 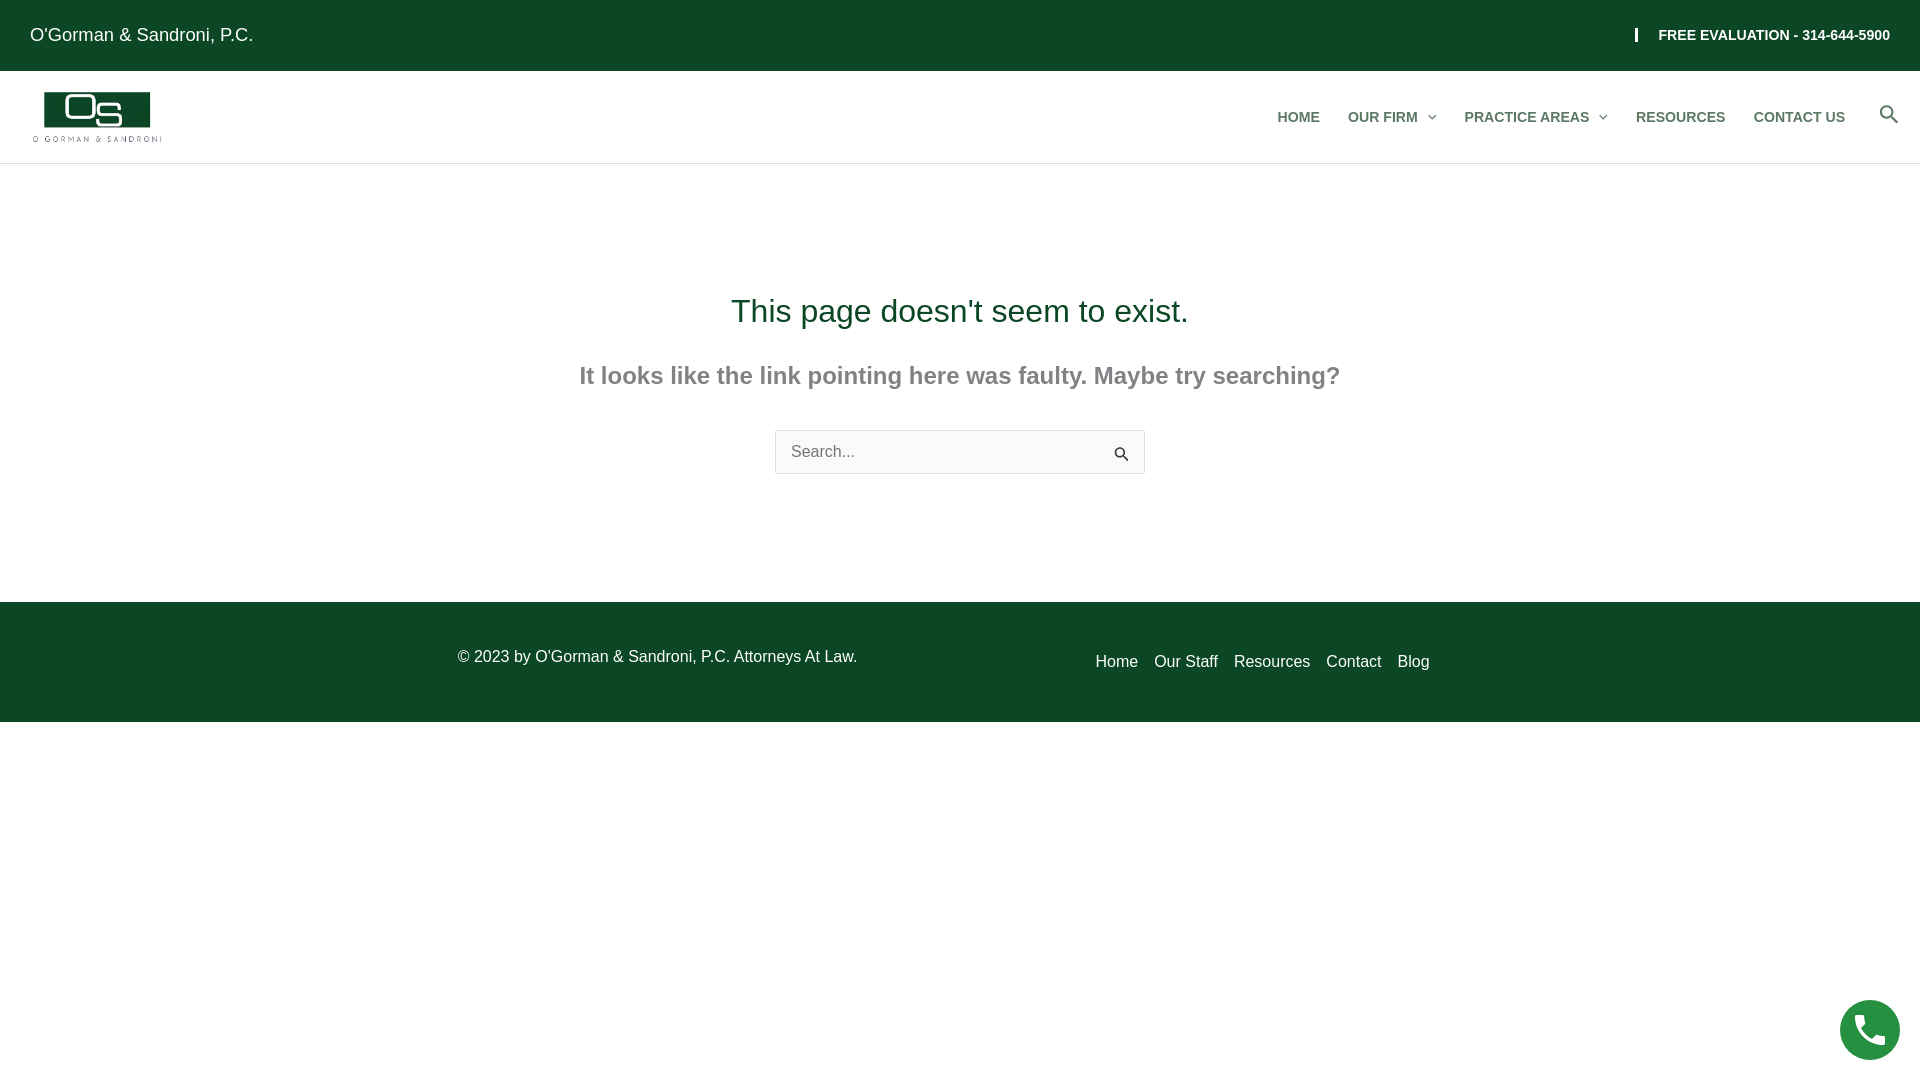 What do you see at coordinates (1800, 117) in the screenshot?
I see `CONTACT US` at bounding box center [1800, 117].